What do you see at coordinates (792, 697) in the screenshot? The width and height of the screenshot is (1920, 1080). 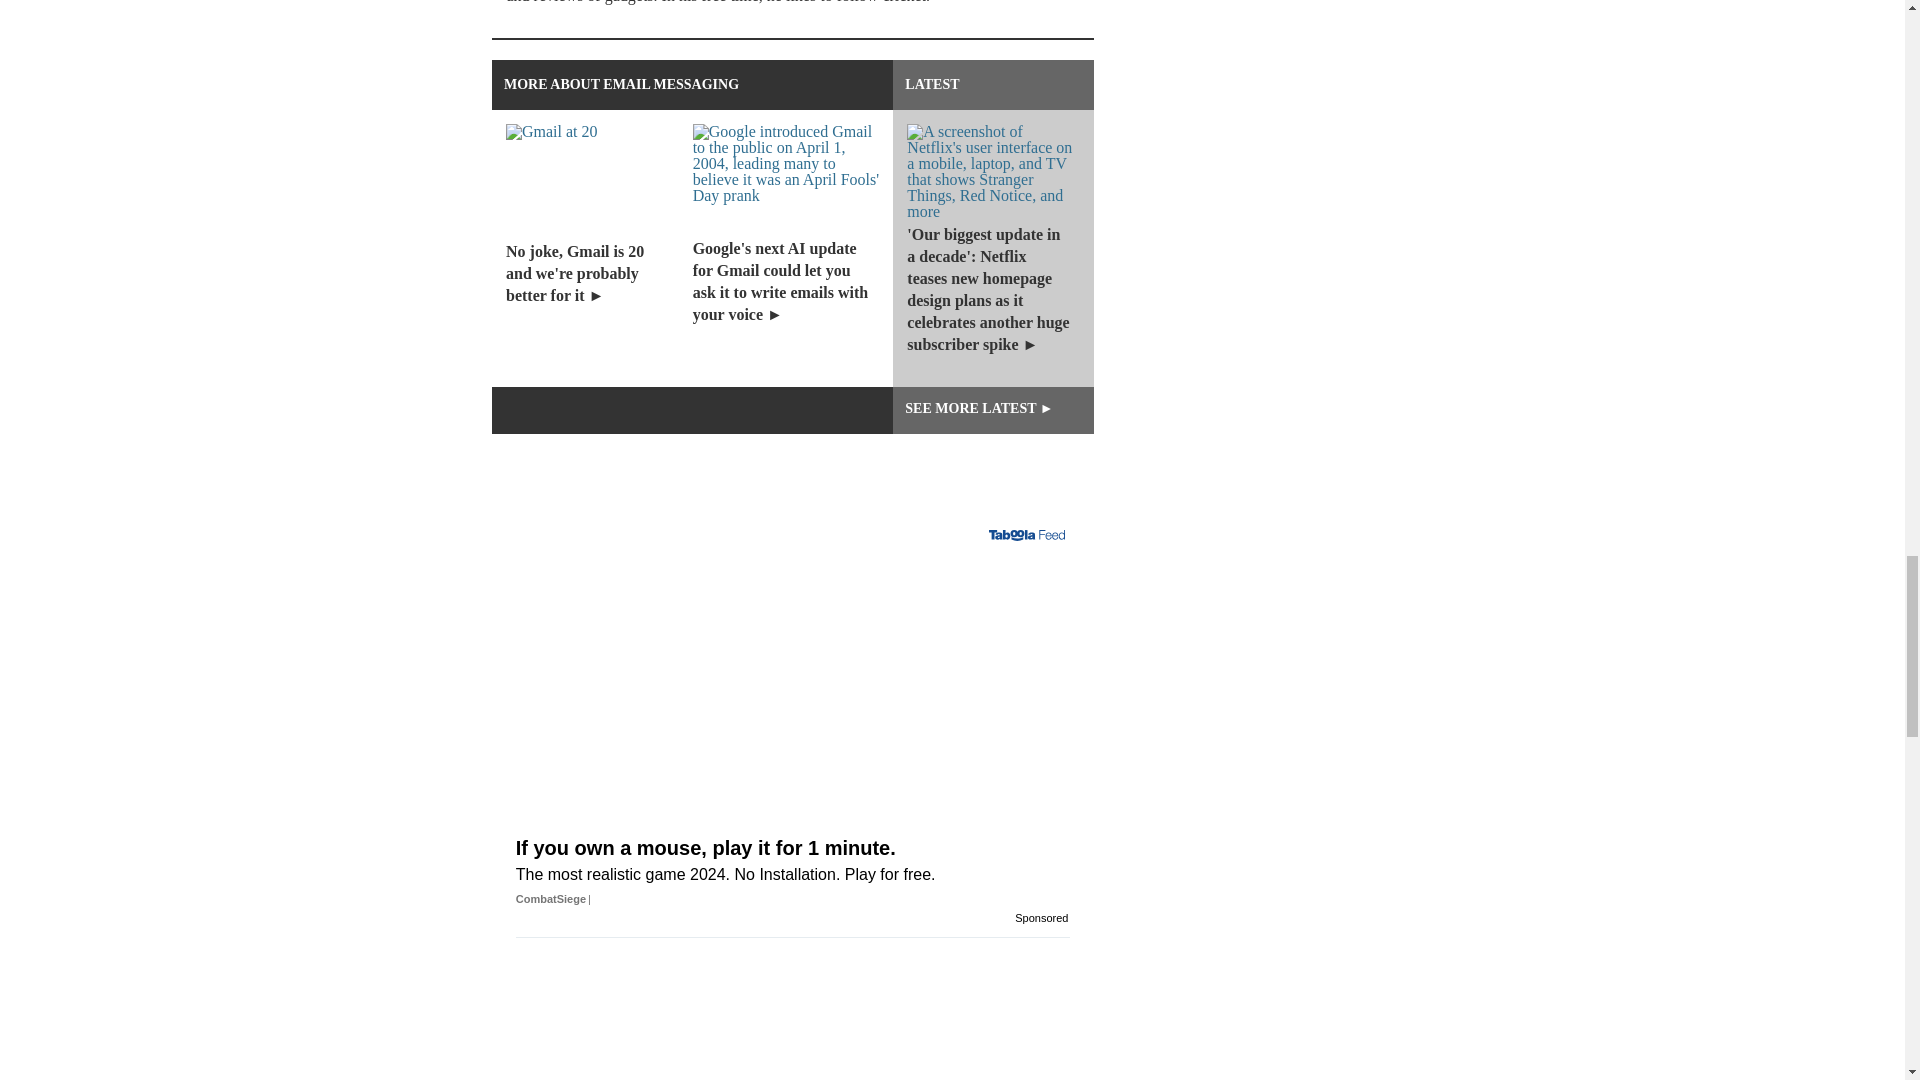 I see `If you own a mouse, play it for 1 minute.` at bounding box center [792, 697].